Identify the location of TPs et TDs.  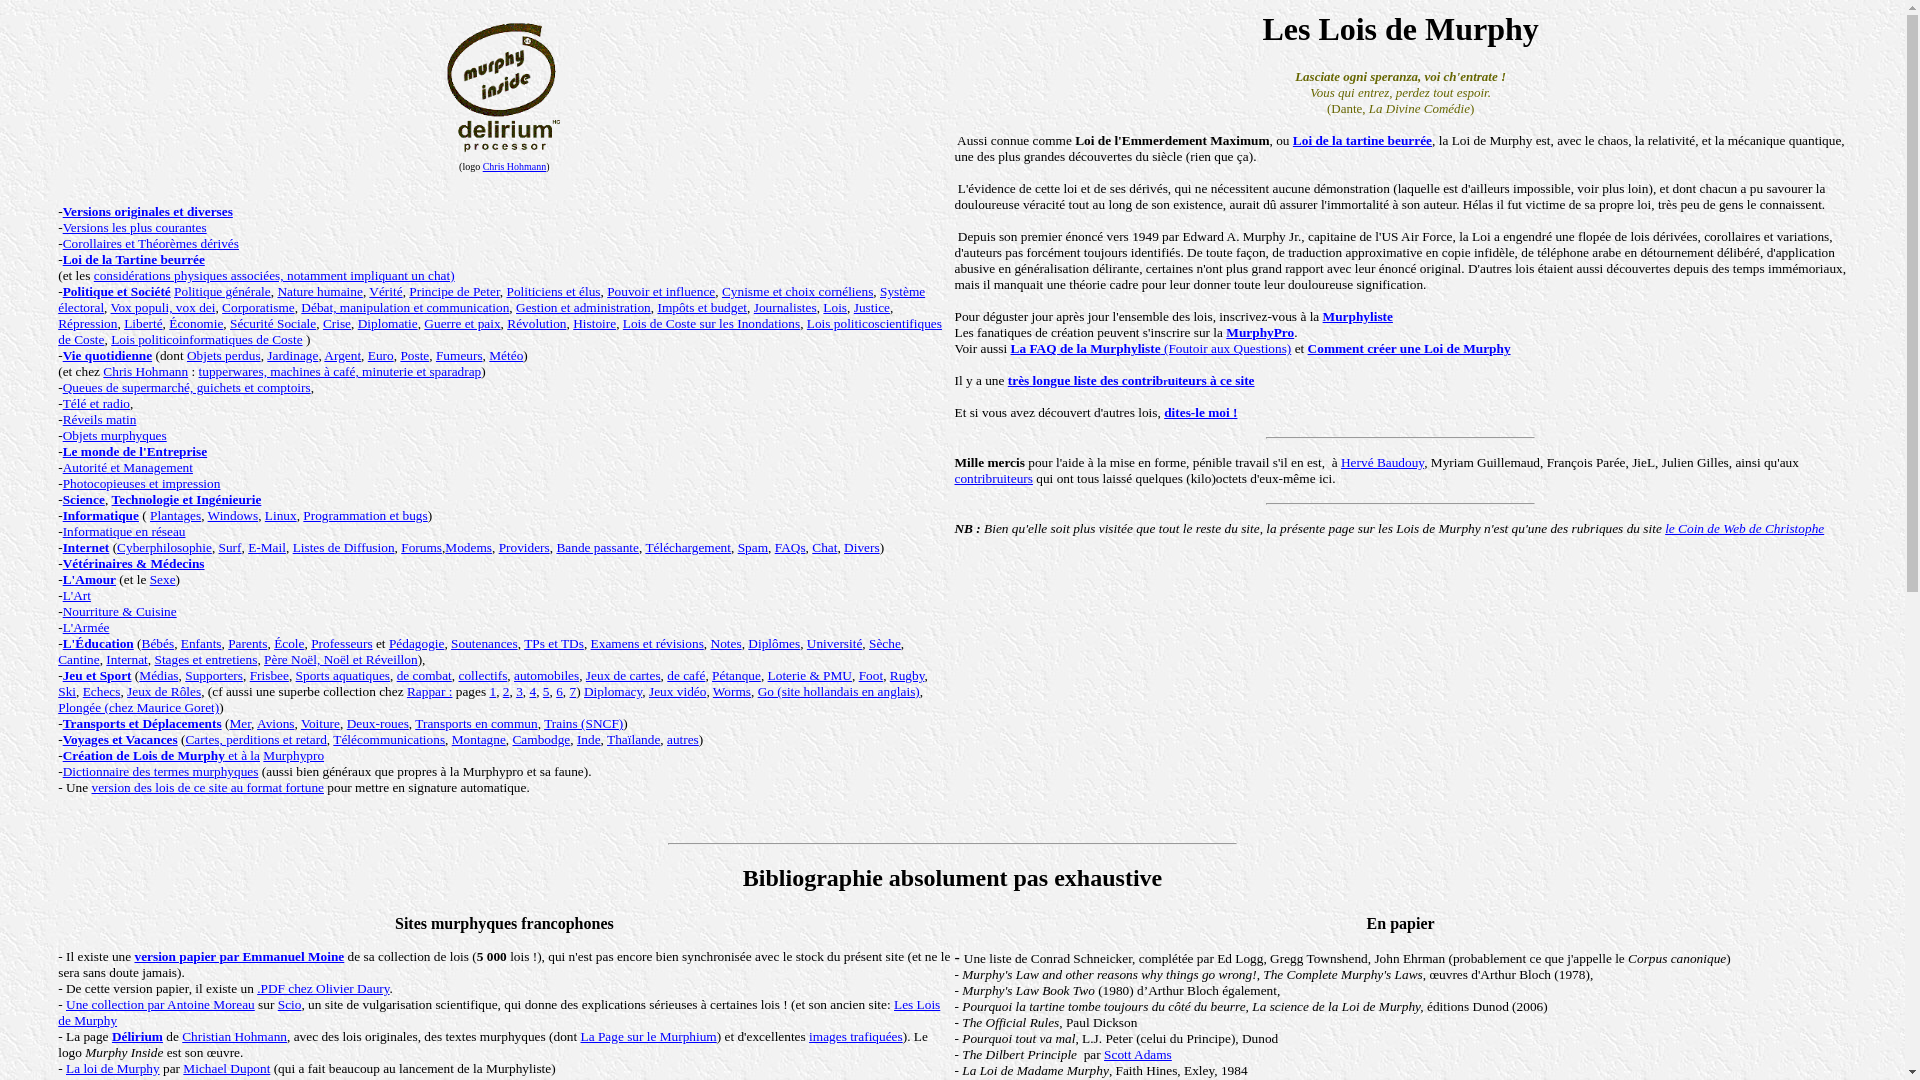
(554, 644).